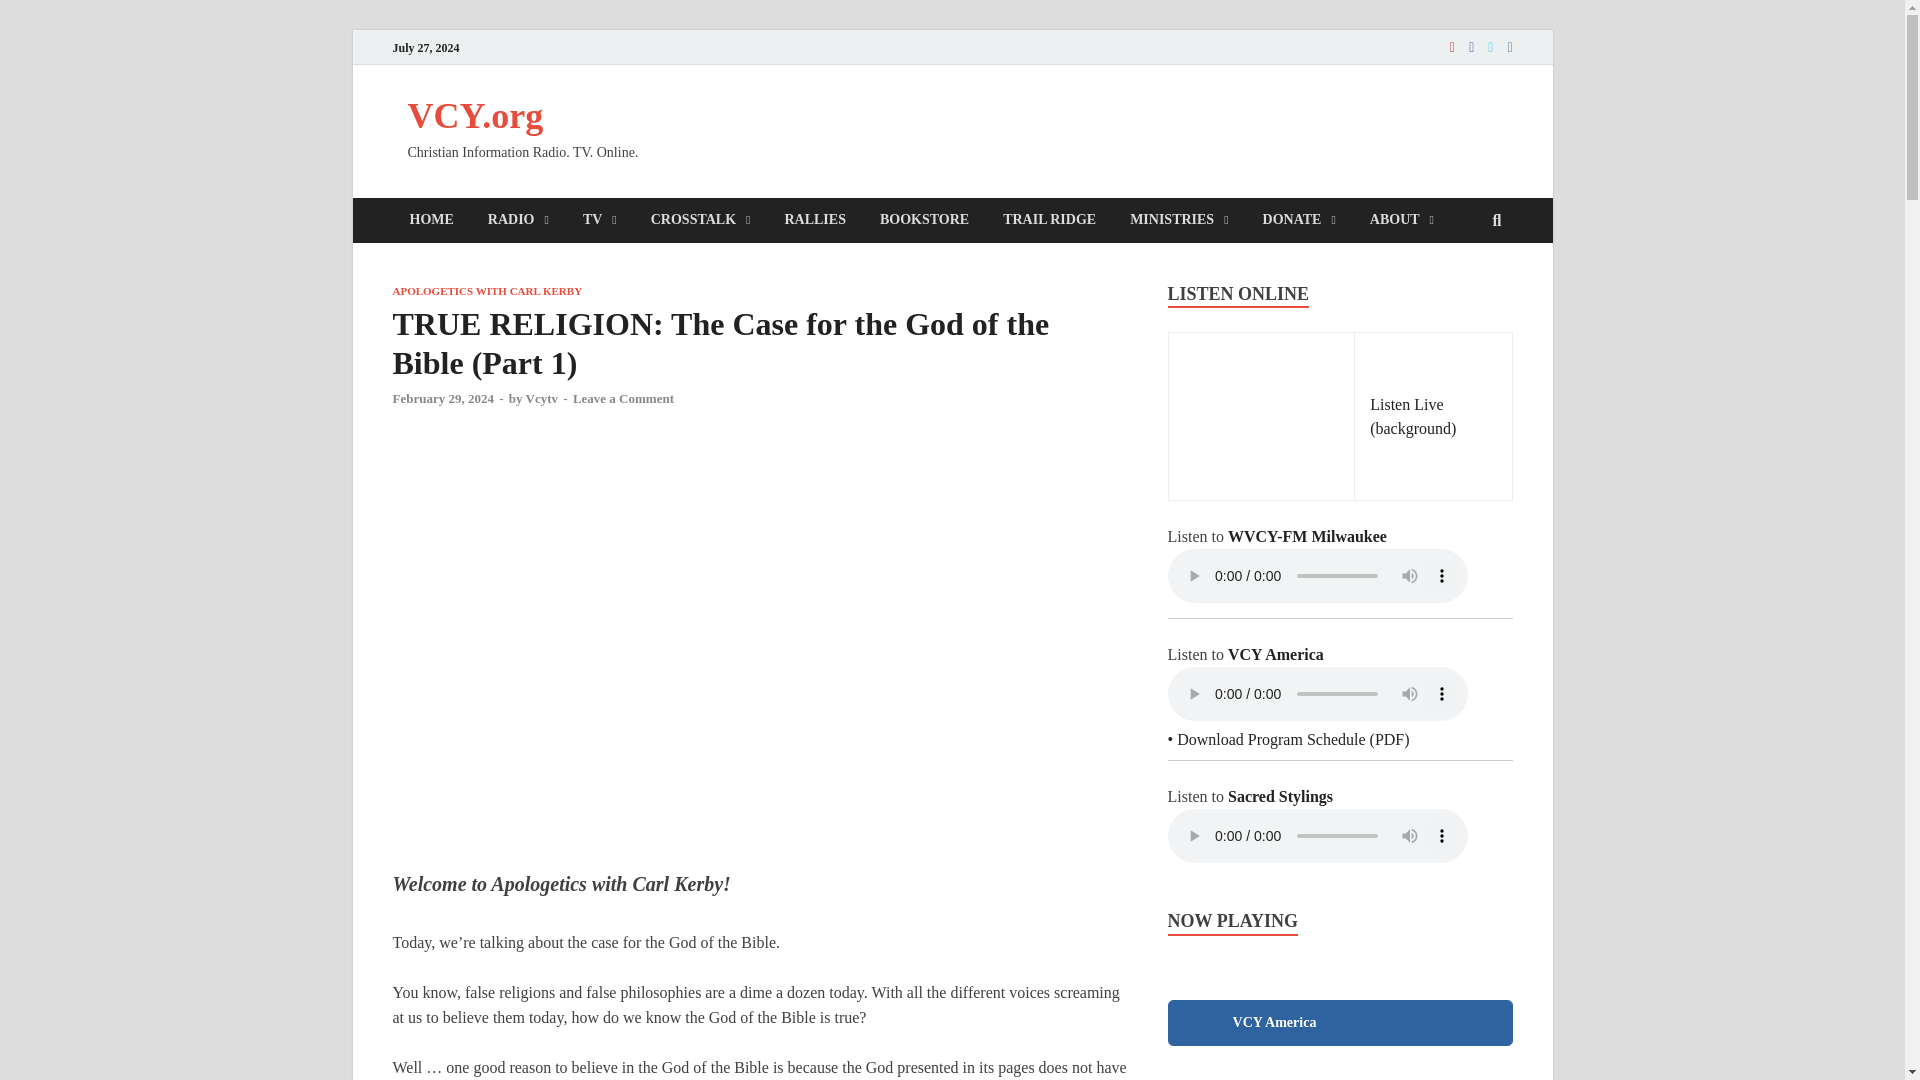 The height and width of the screenshot is (1080, 1920). I want to click on RADIO, so click(518, 220).